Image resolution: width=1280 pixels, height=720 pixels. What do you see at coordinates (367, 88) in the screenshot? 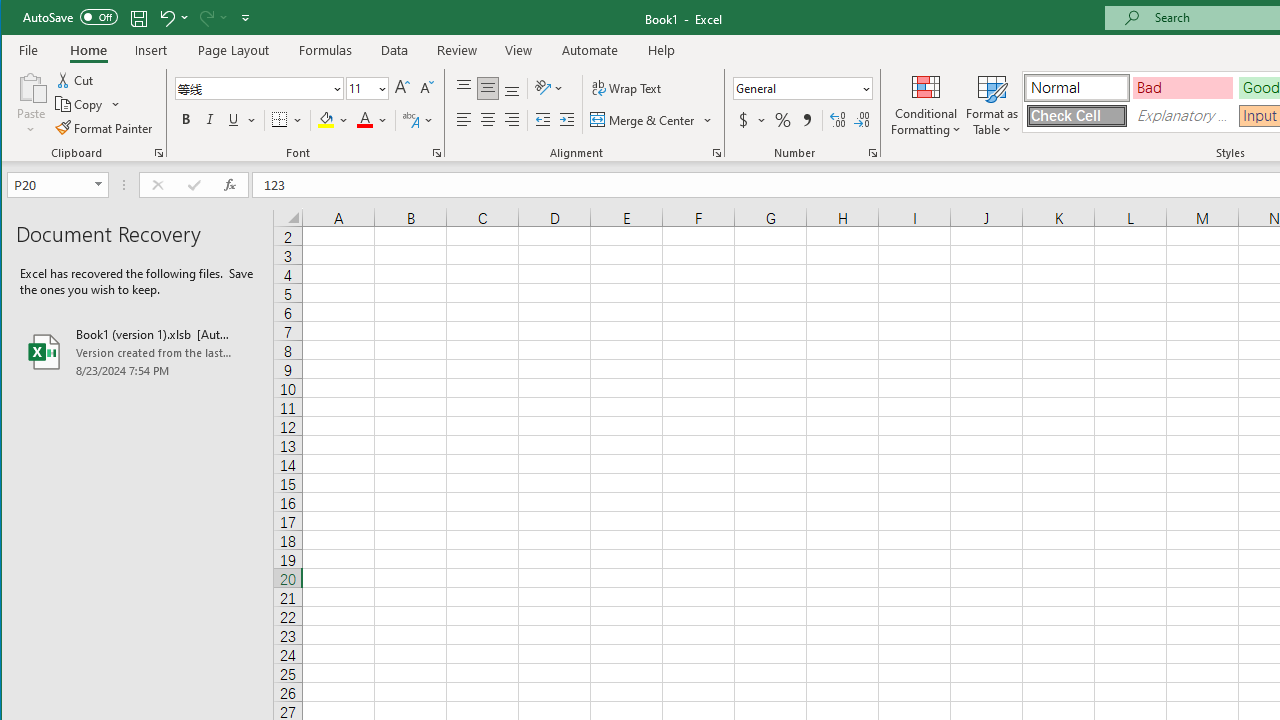
I see `Font Size` at bounding box center [367, 88].